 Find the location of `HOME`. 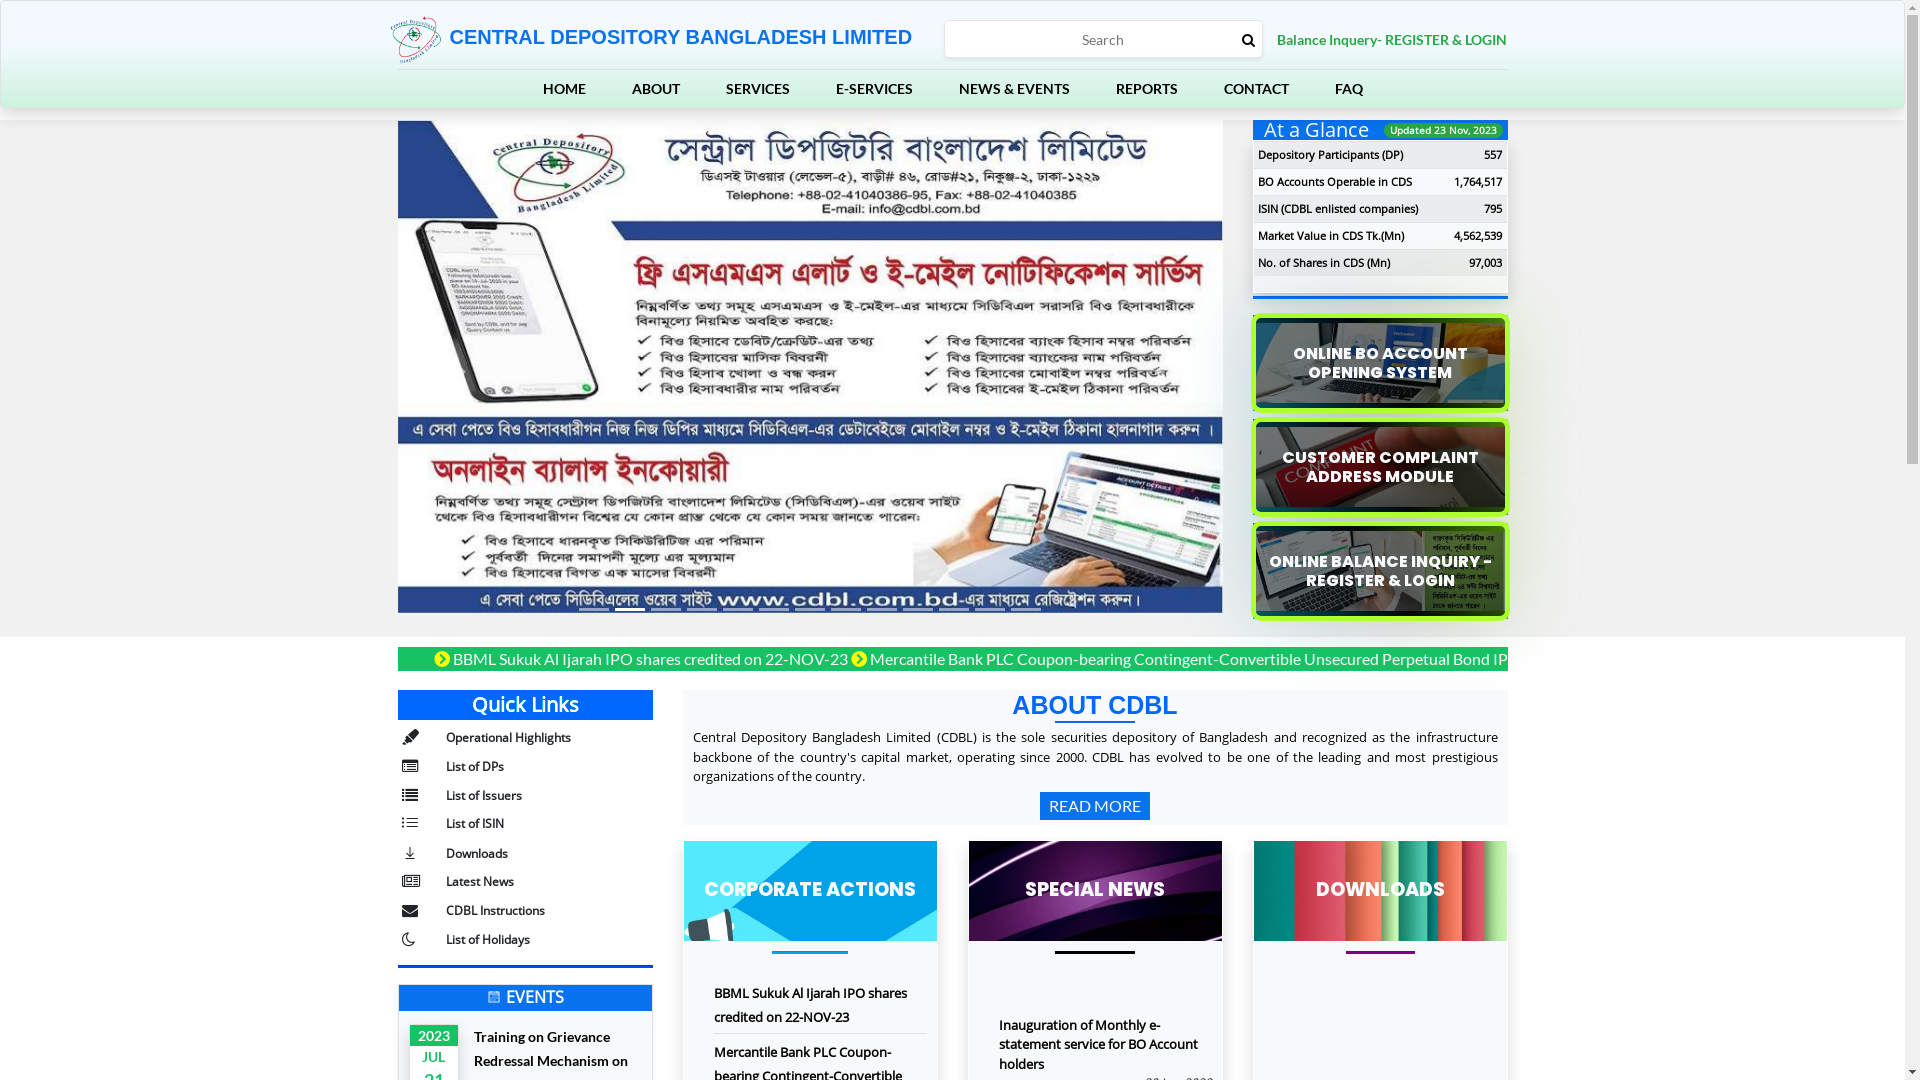

HOME is located at coordinates (564, 88).